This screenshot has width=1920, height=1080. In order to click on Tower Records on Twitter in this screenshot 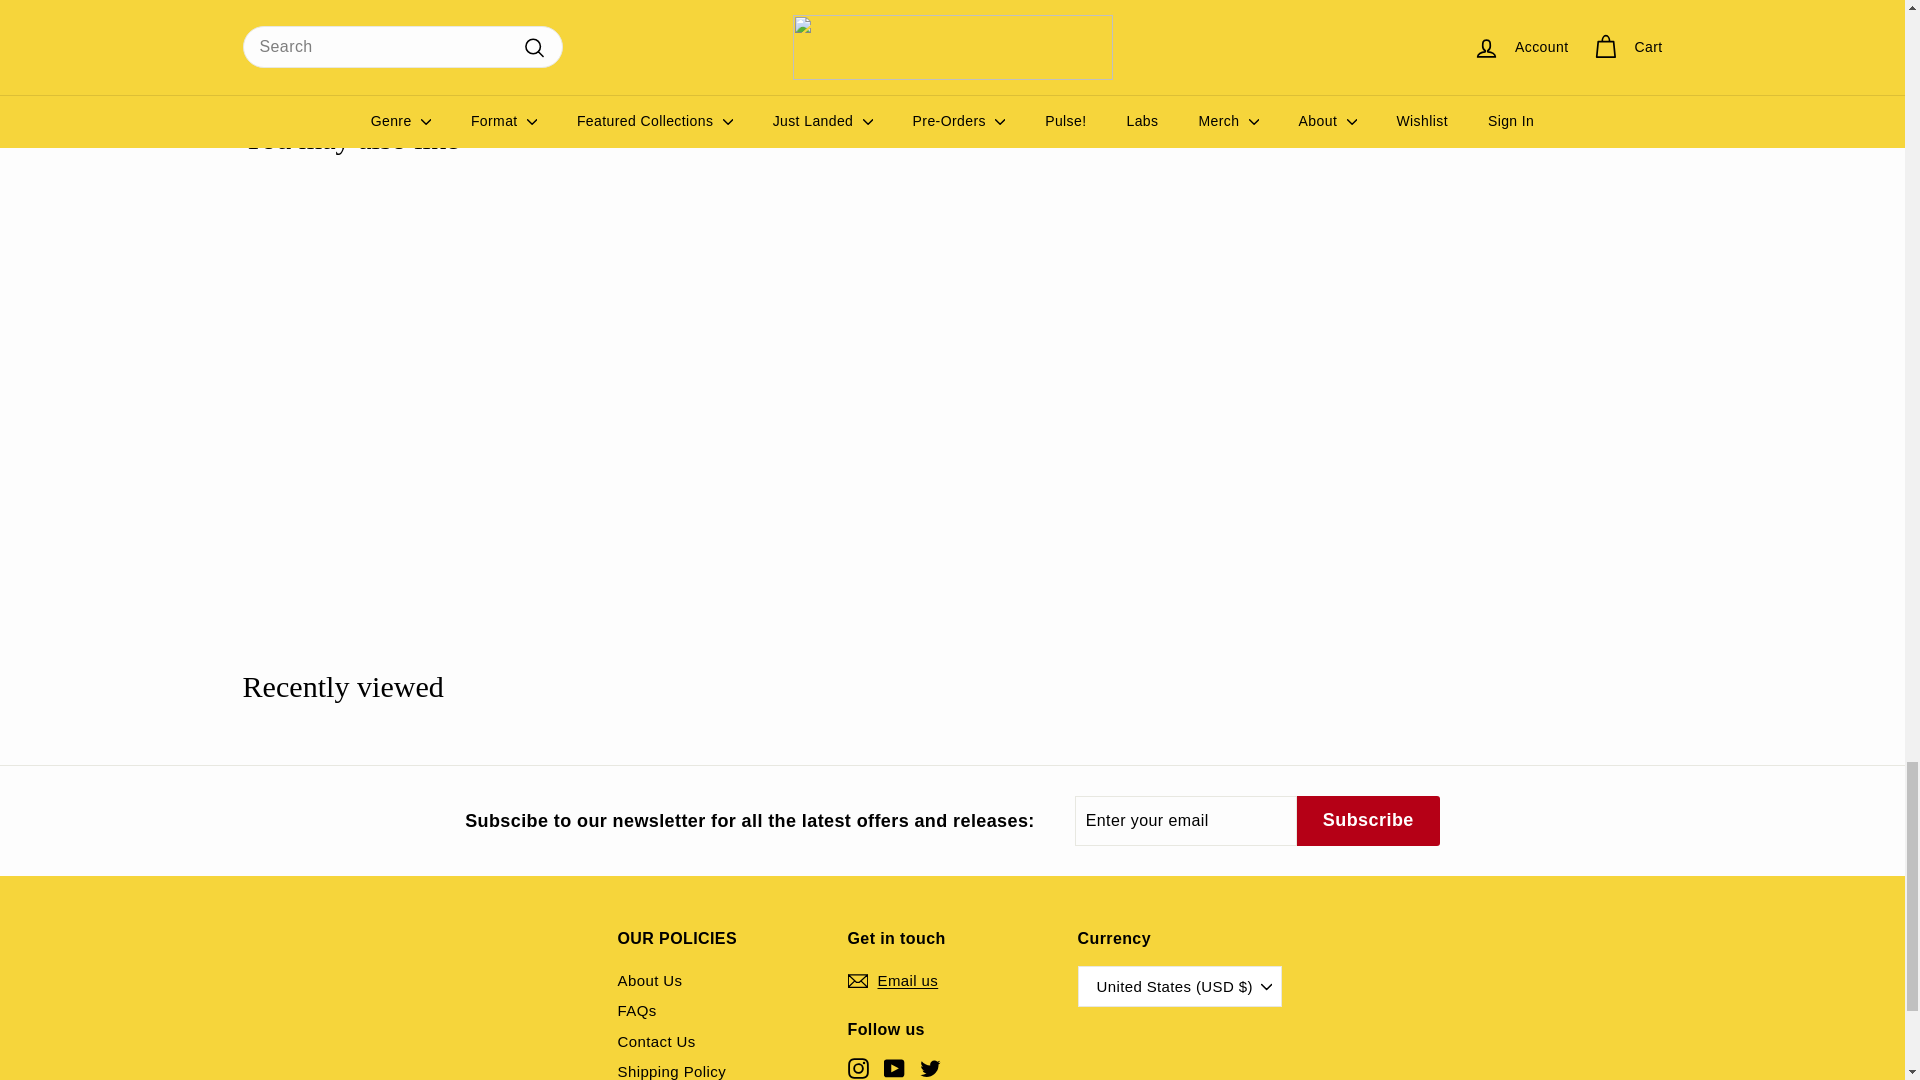, I will do `click(930, 1068)`.